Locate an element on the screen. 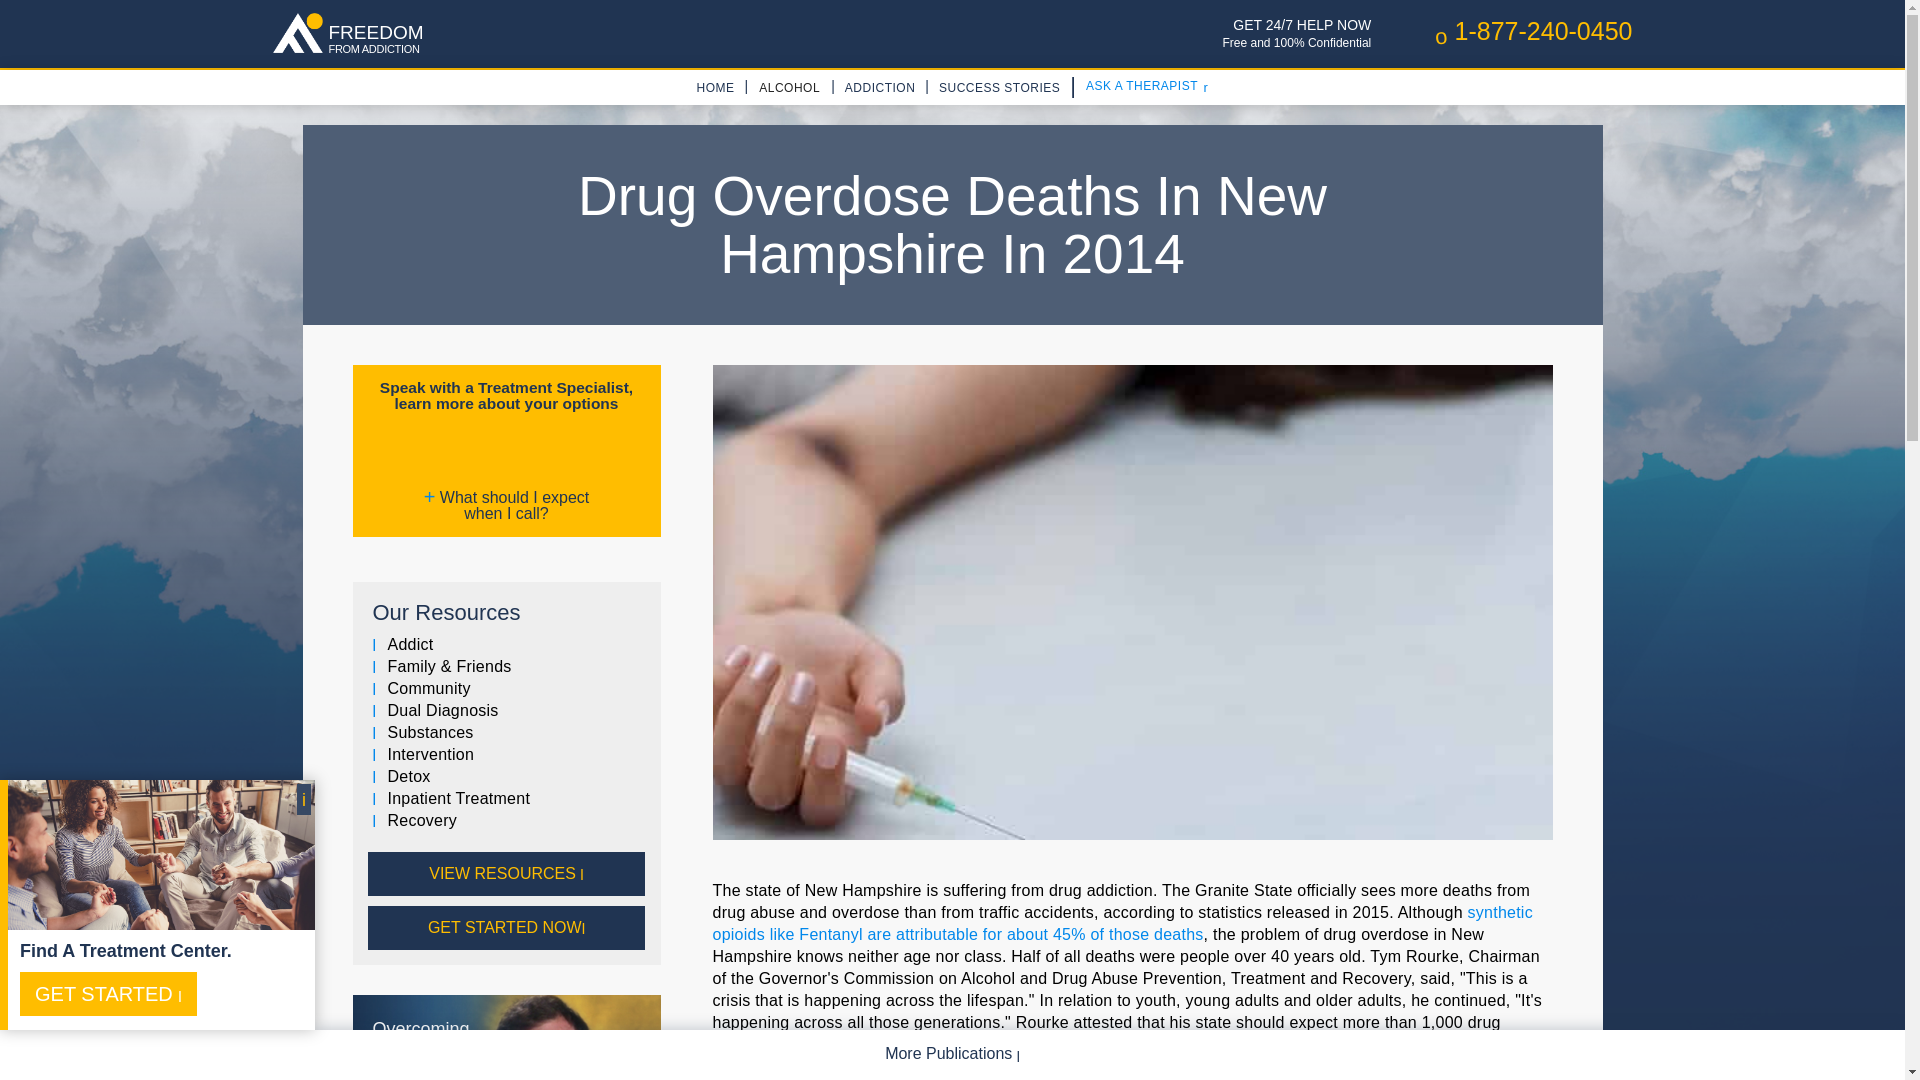 Image resolution: width=1920 pixels, height=1080 pixels. GET STARTED NOWl is located at coordinates (354, 34).